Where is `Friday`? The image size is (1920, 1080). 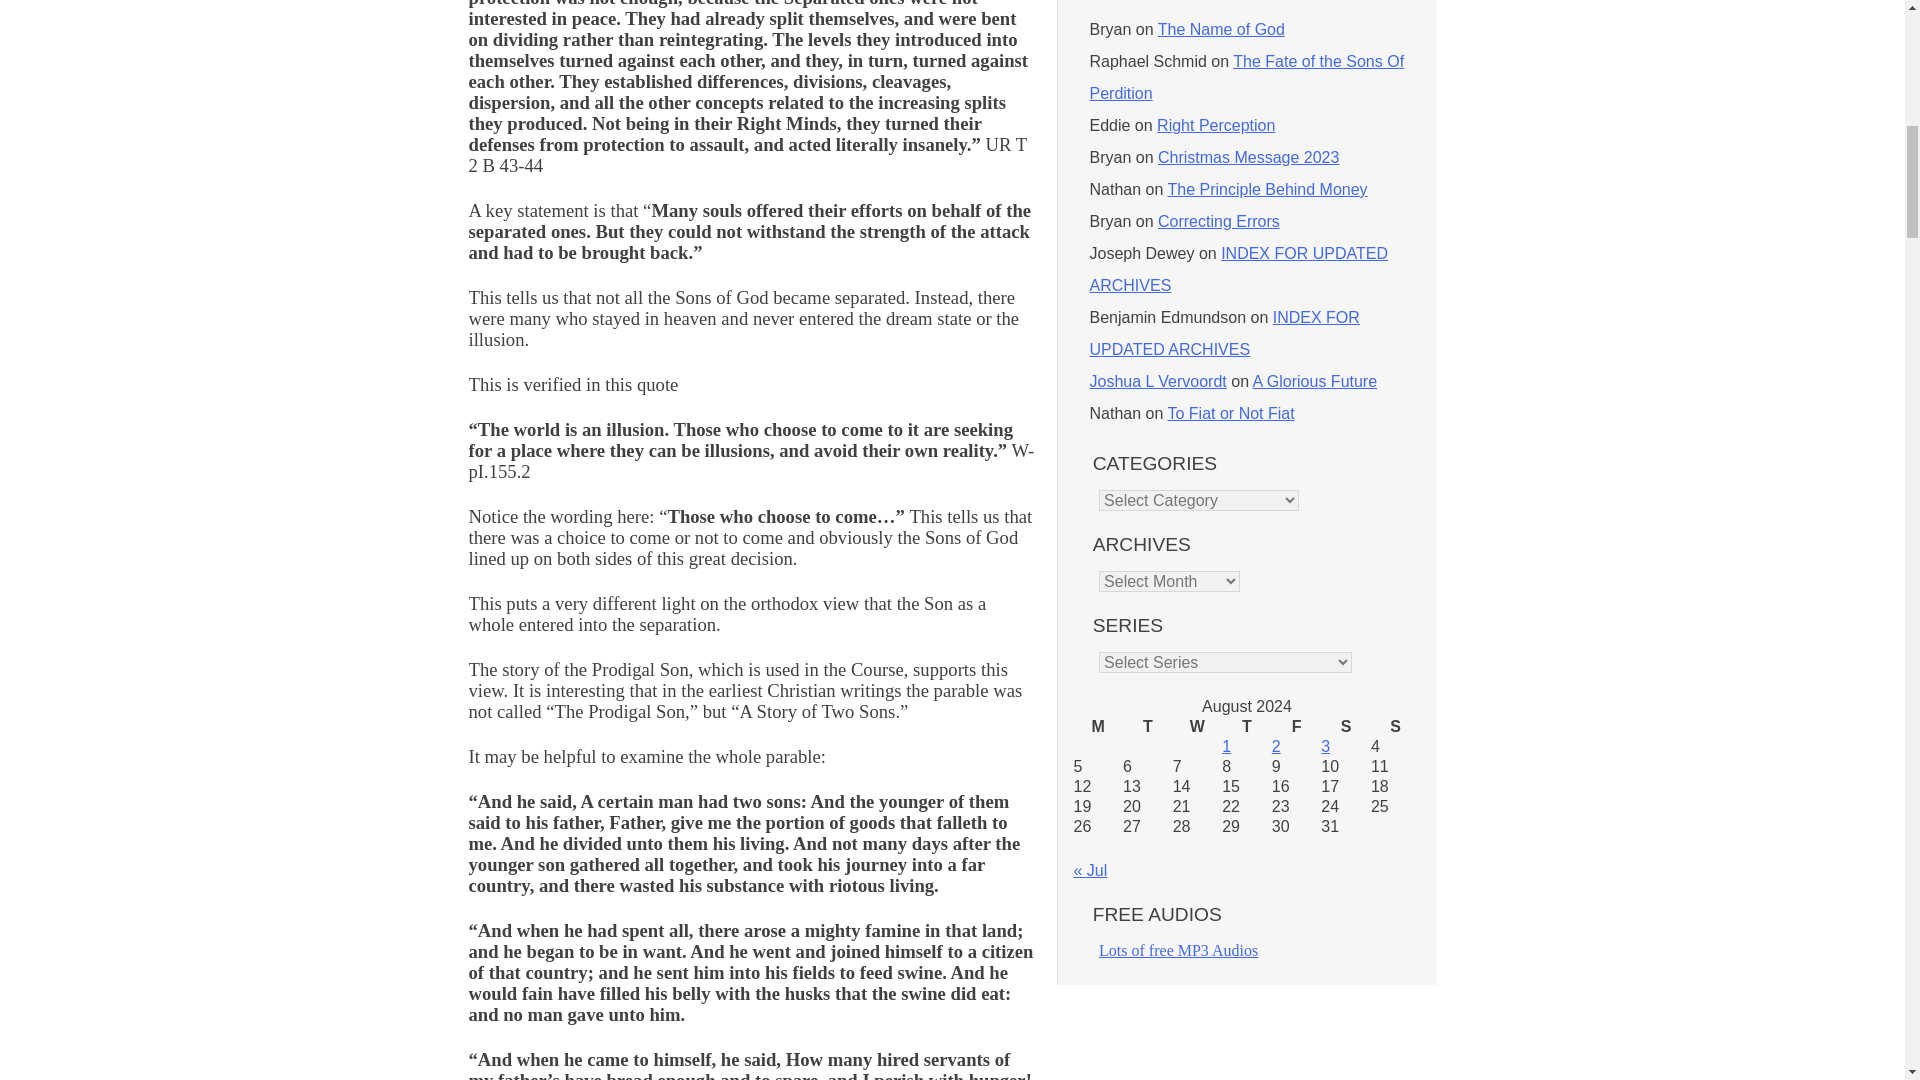
Friday is located at coordinates (1296, 726).